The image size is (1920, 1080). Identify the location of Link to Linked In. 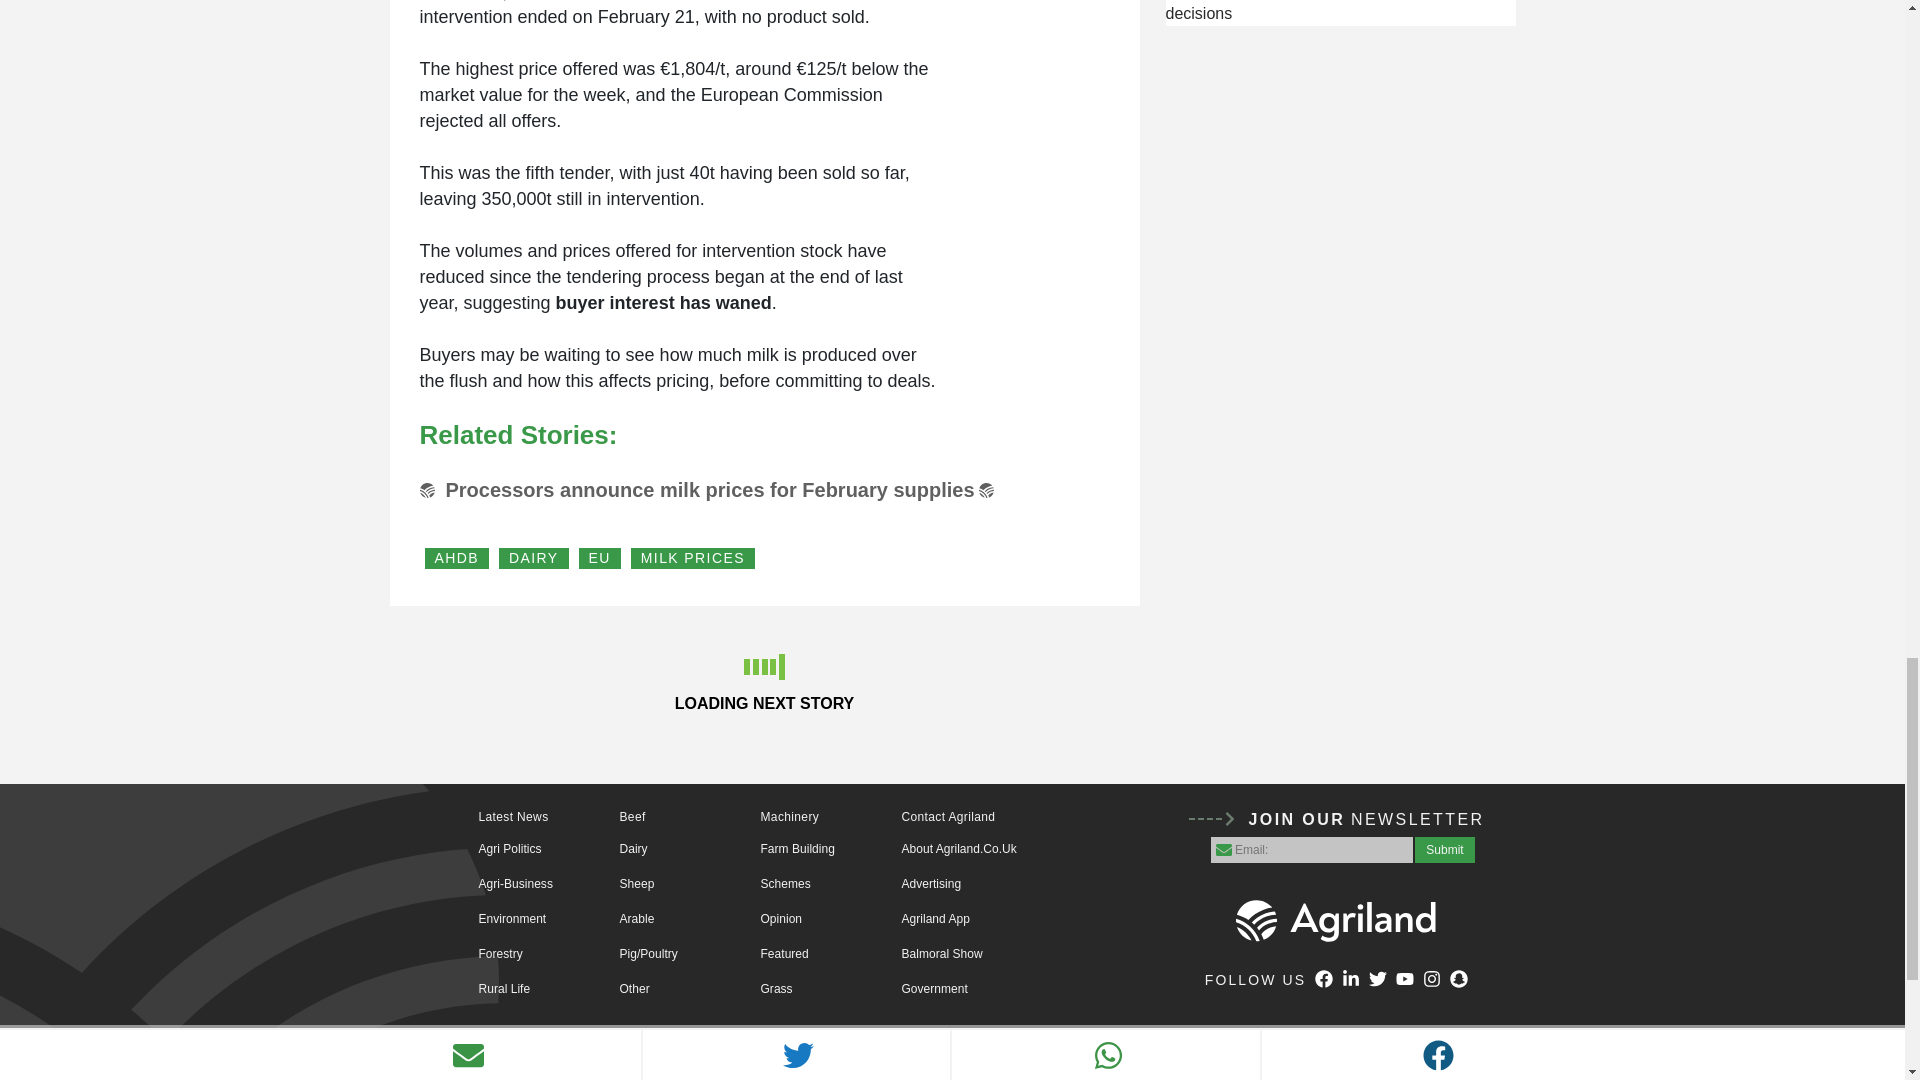
(1350, 981).